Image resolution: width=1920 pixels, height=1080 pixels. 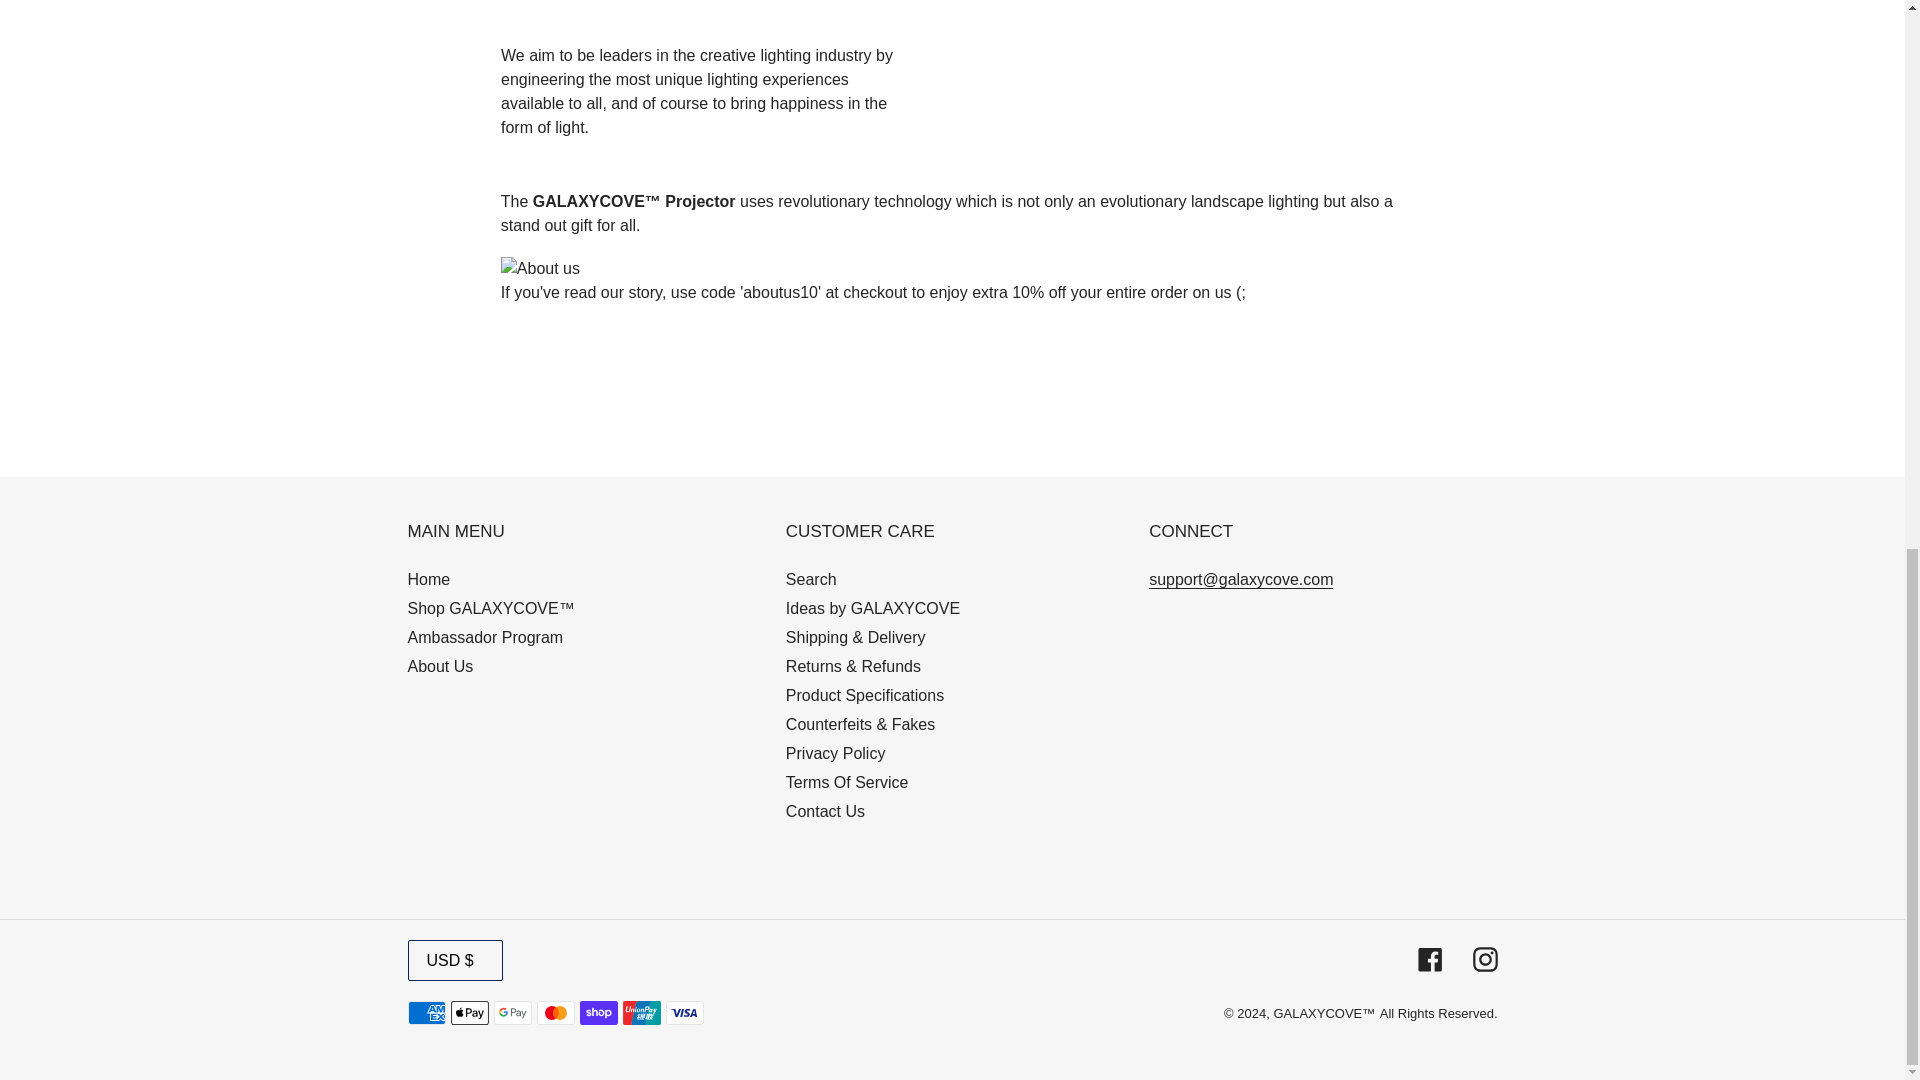 I want to click on About Us, so click(x=440, y=666).